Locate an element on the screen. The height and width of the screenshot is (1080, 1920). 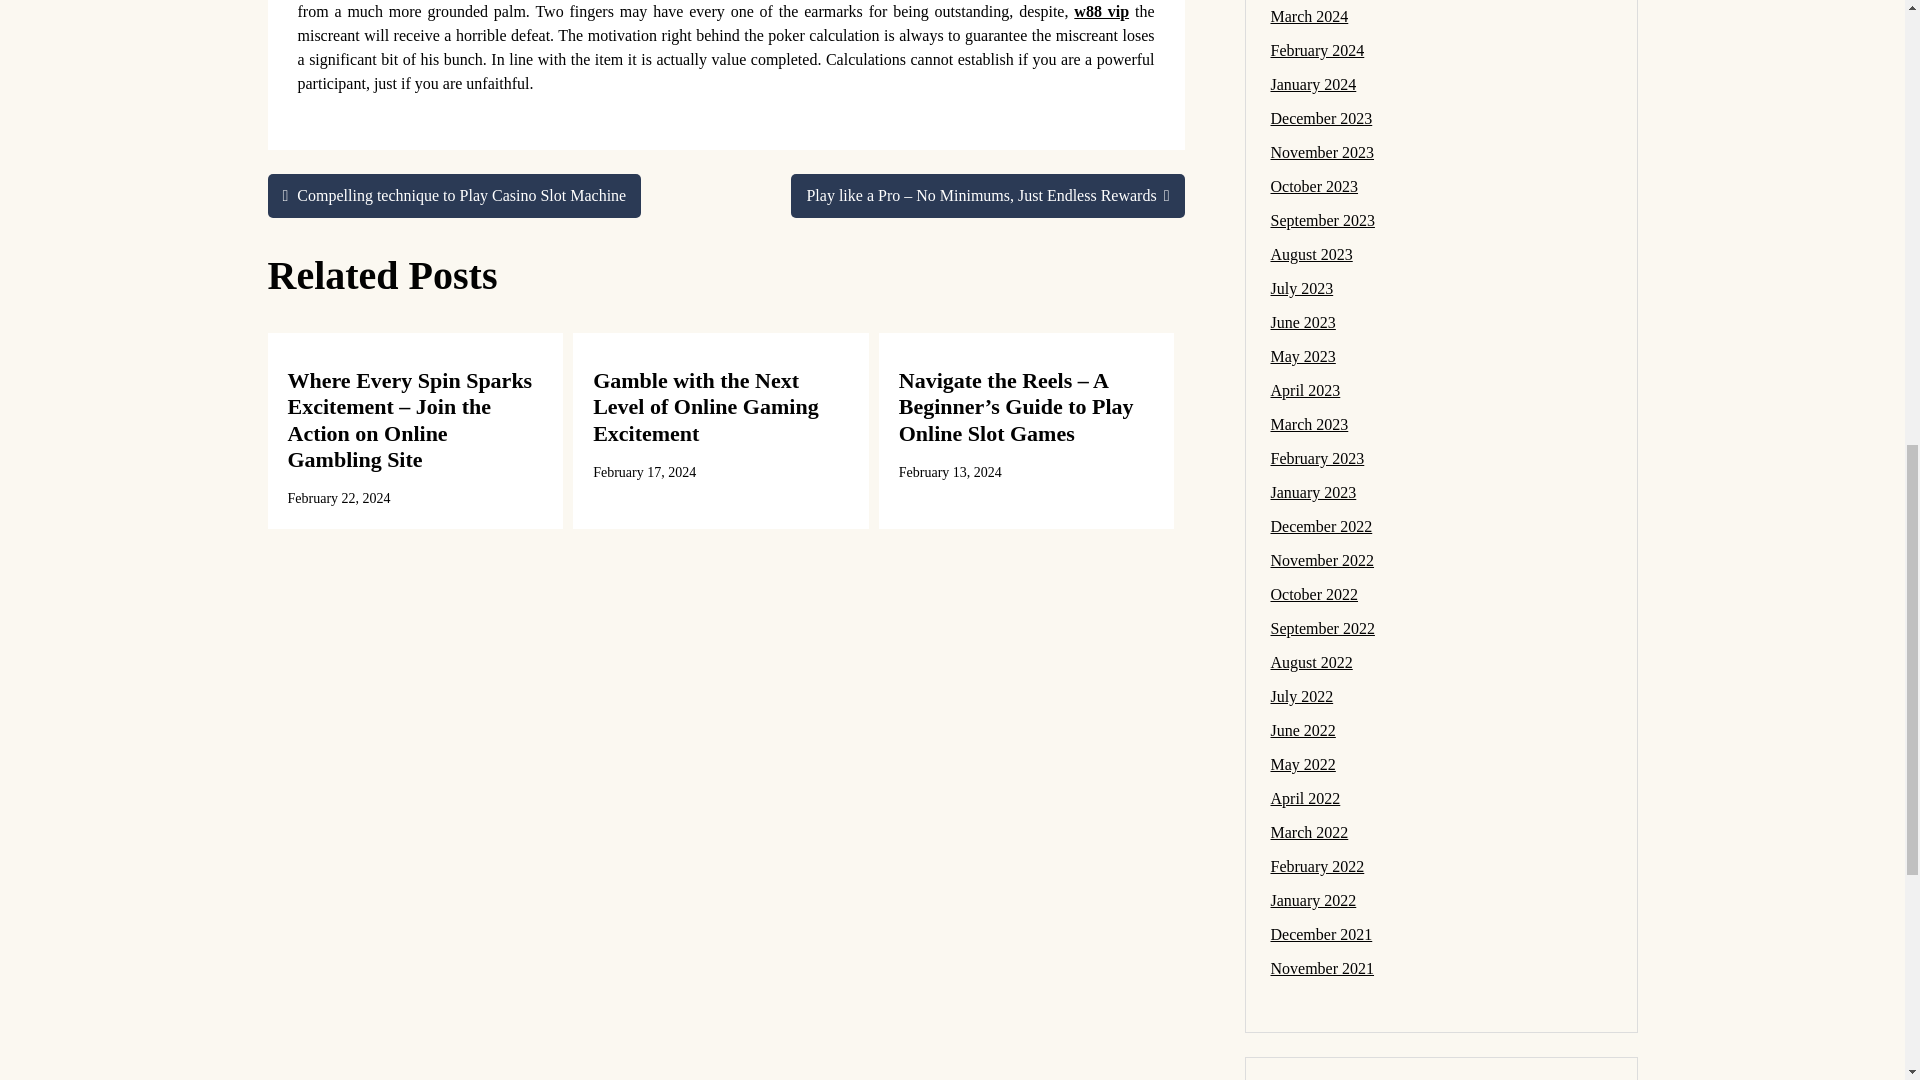
Gamble with the Next Level of Online Gaming Excitement is located at coordinates (706, 407).